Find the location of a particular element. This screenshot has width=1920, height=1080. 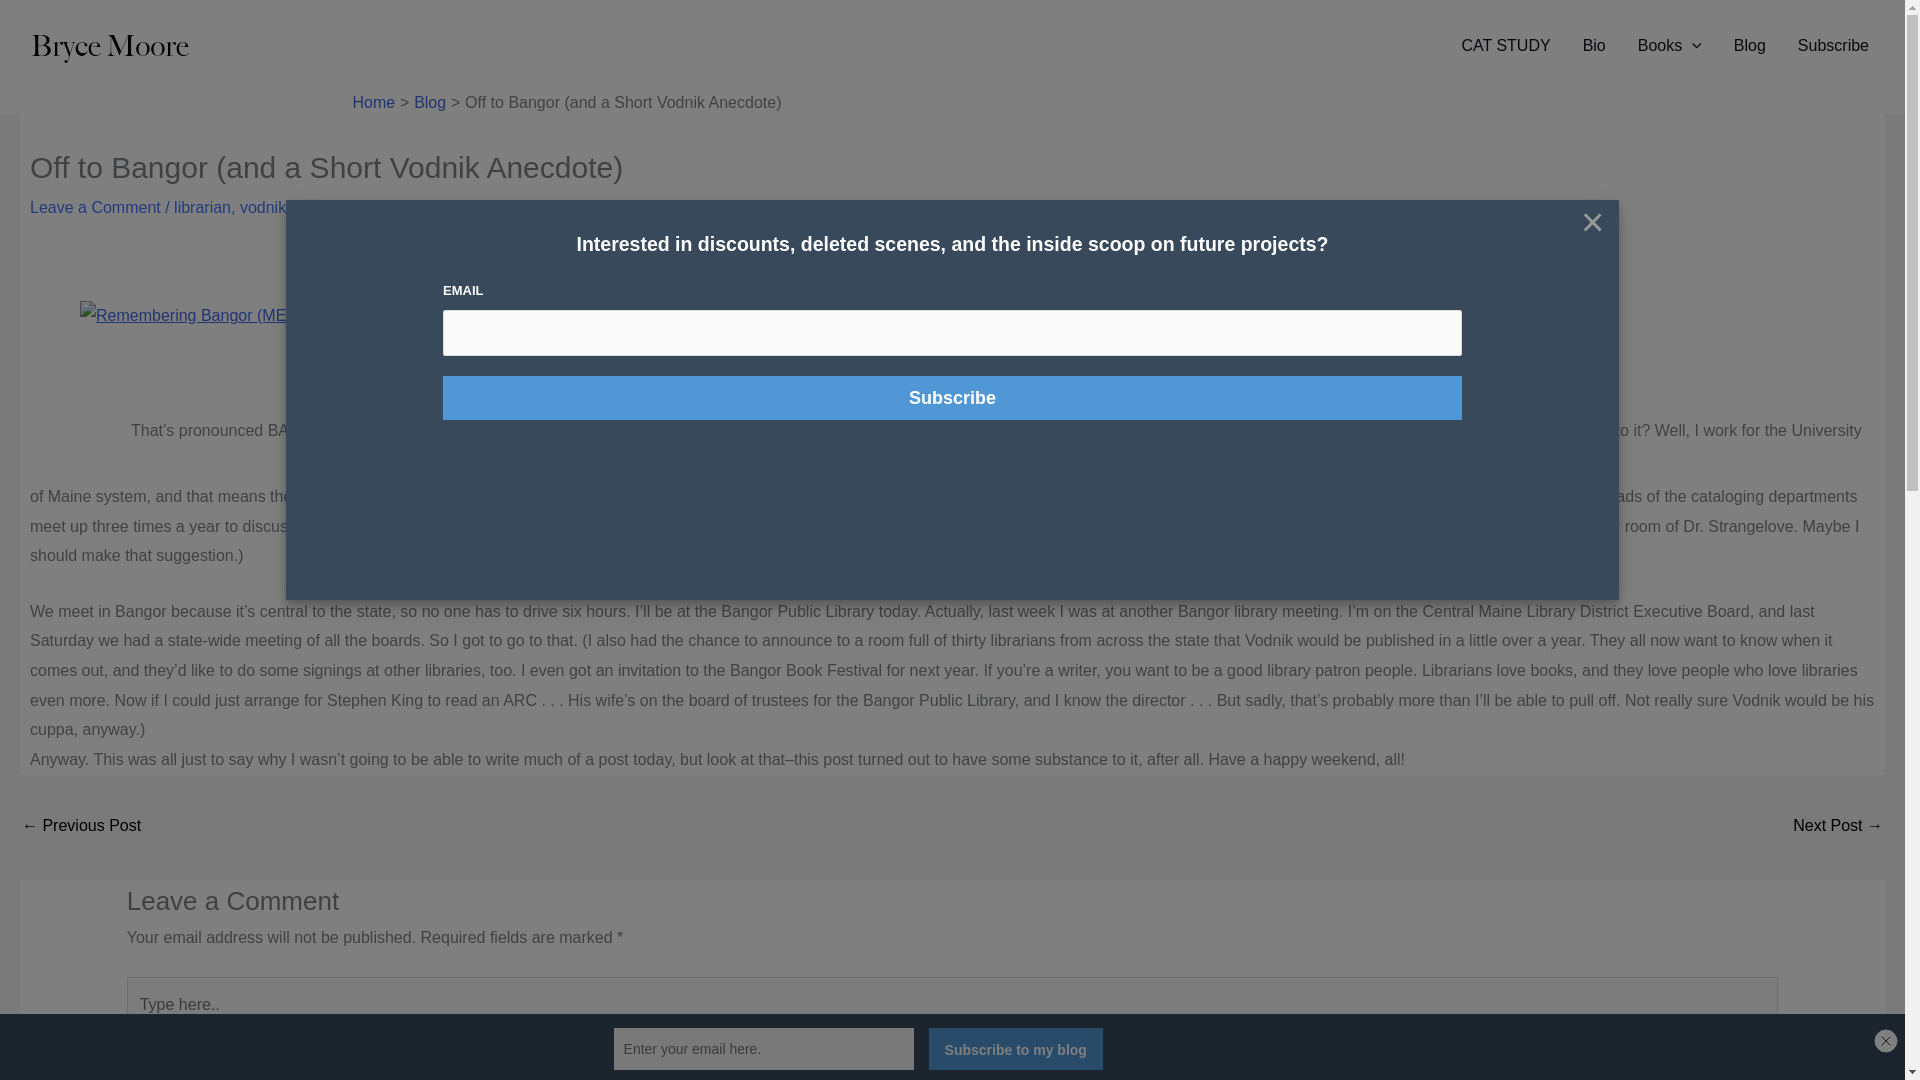

Leave a Comment is located at coordinates (96, 207).